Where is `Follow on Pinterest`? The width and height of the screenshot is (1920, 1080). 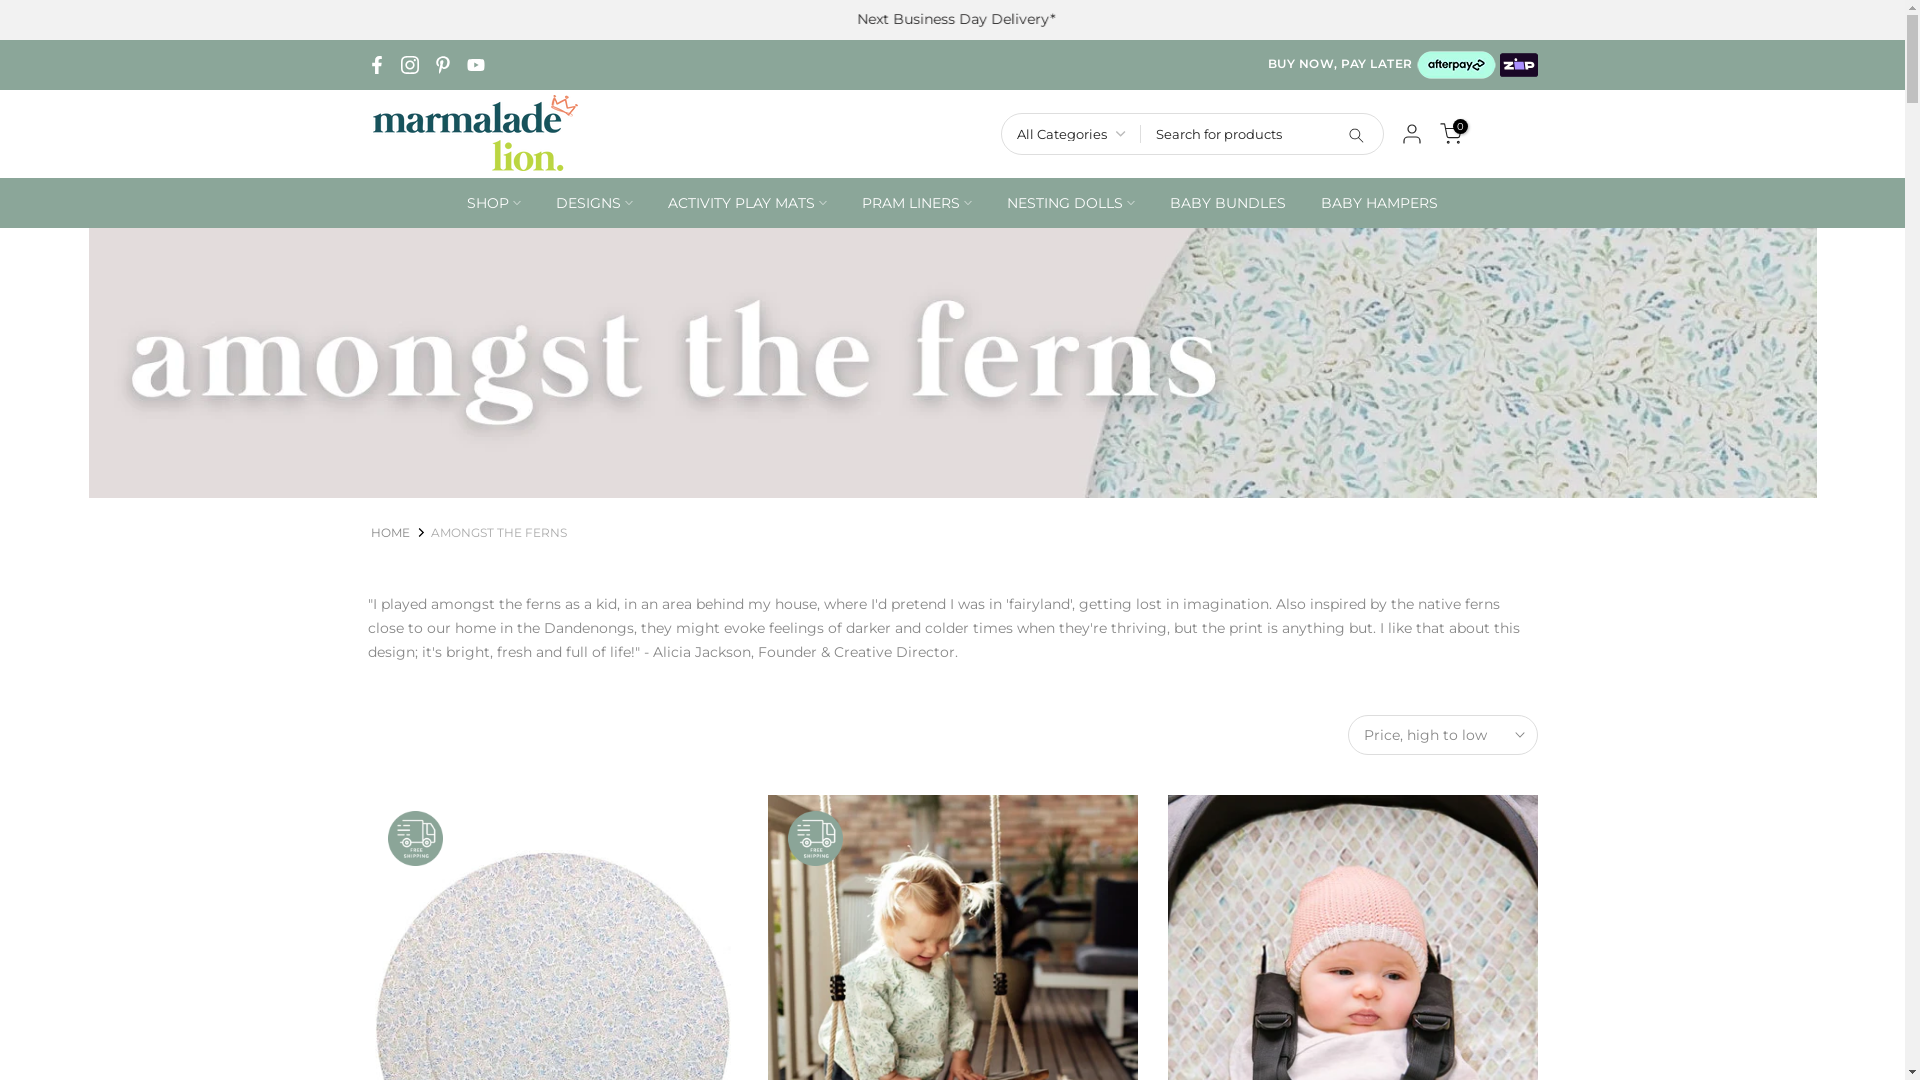 Follow on Pinterest is located at coordinates (443, 65).